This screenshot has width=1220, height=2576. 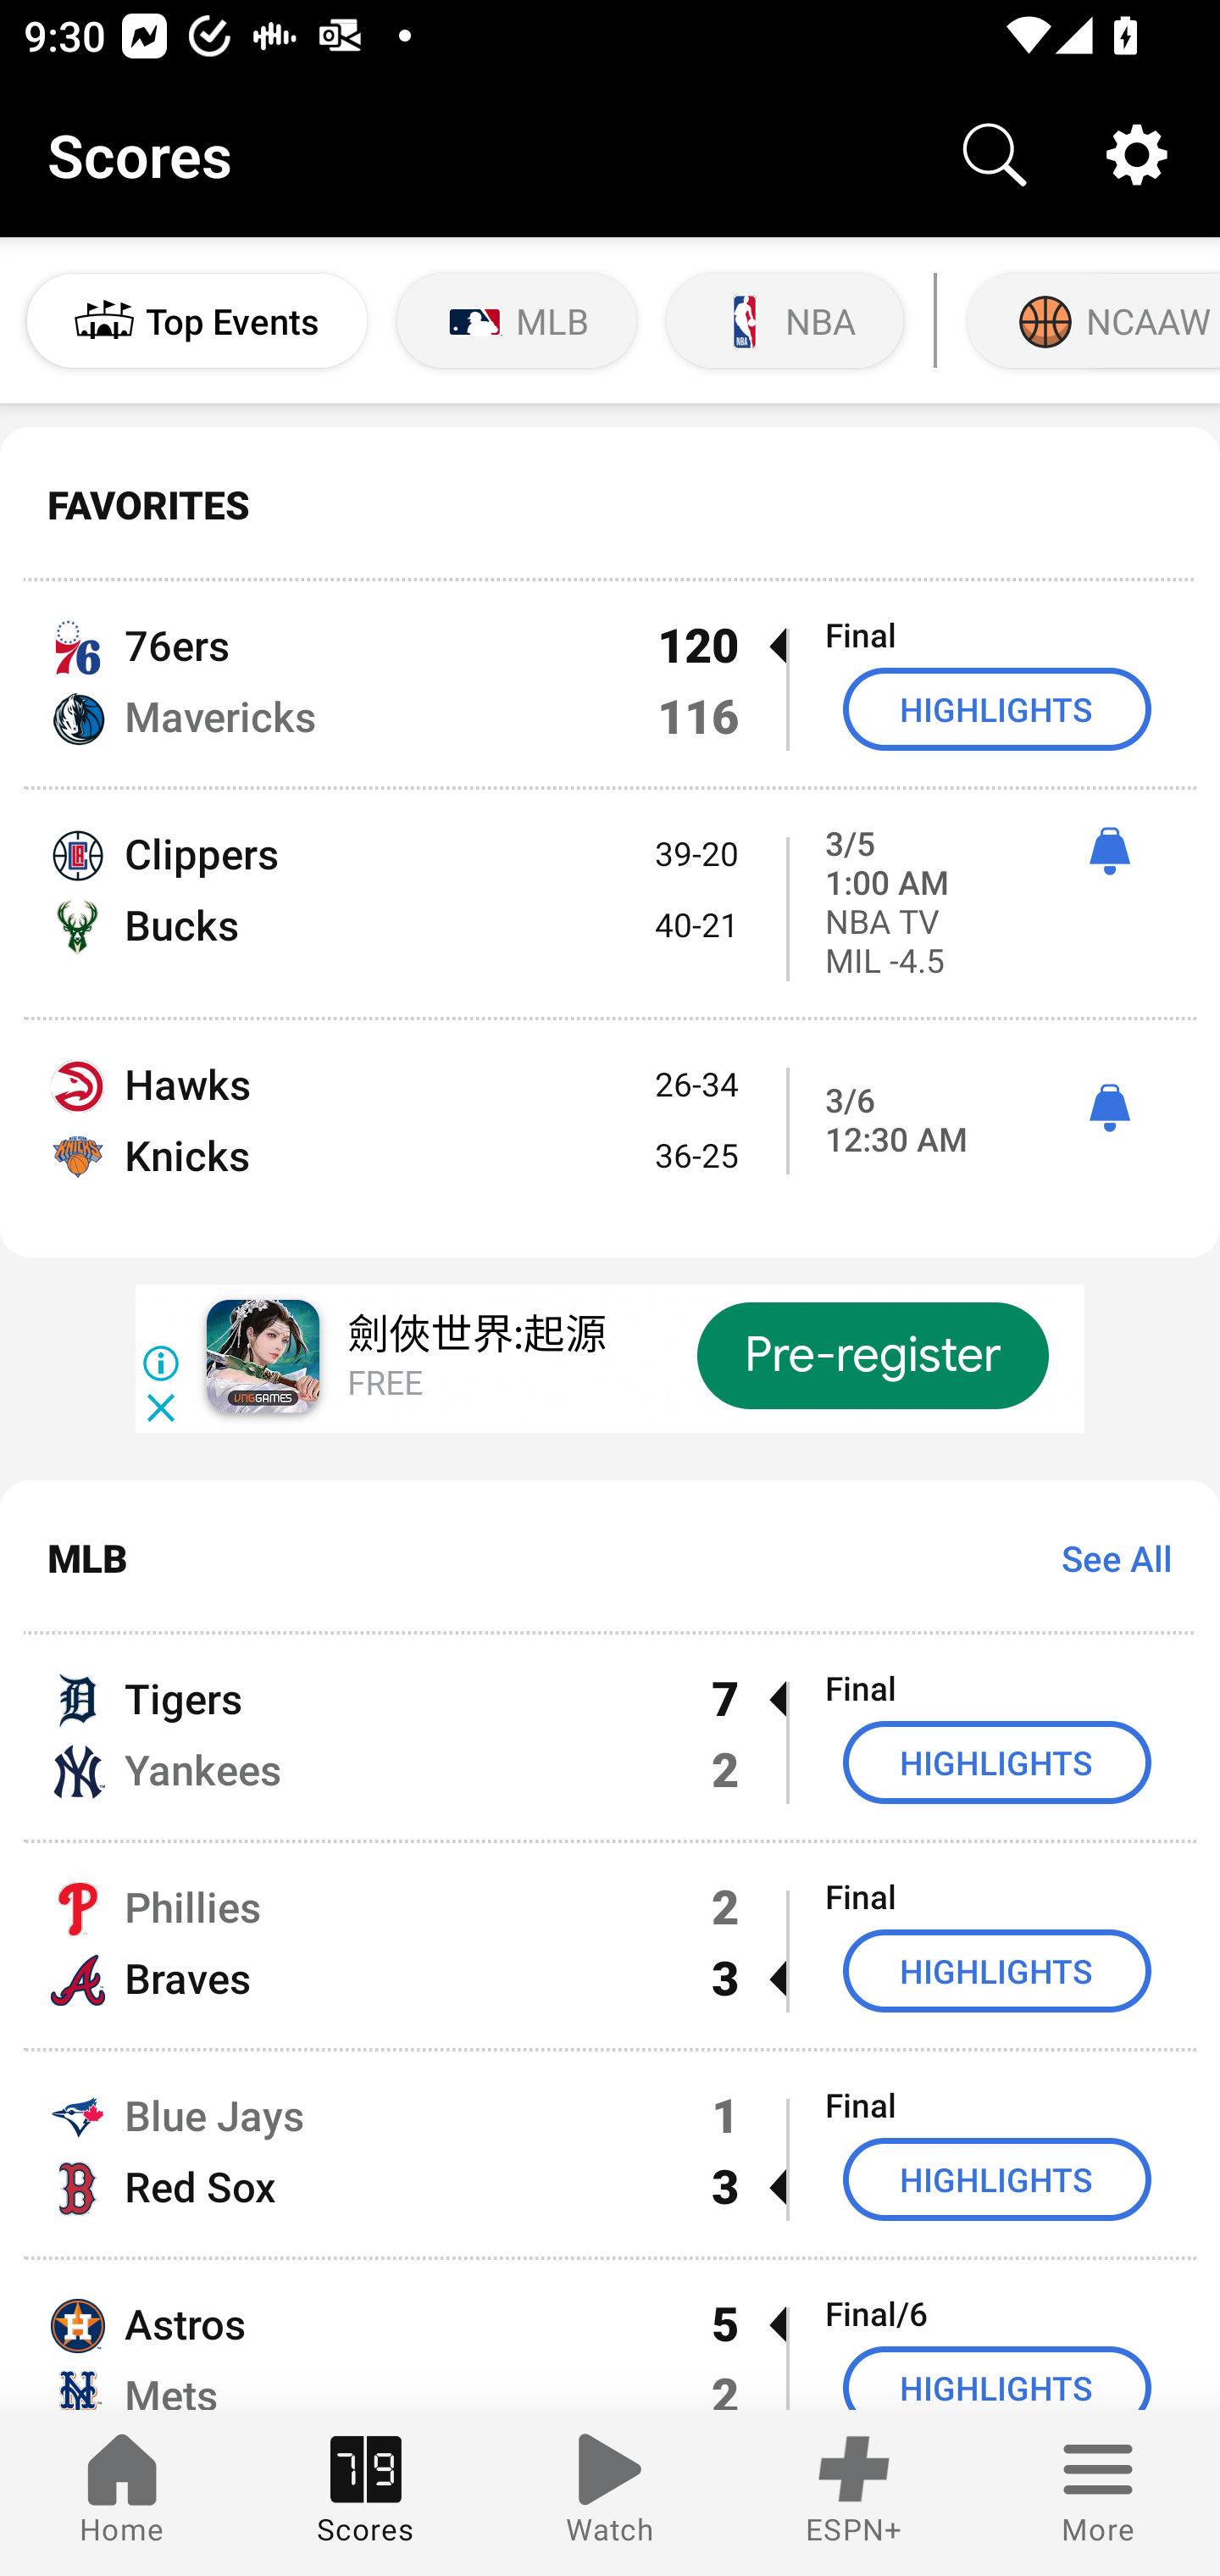 I want to click on HIGHLIGHTS, so click(x=997, y=2379).